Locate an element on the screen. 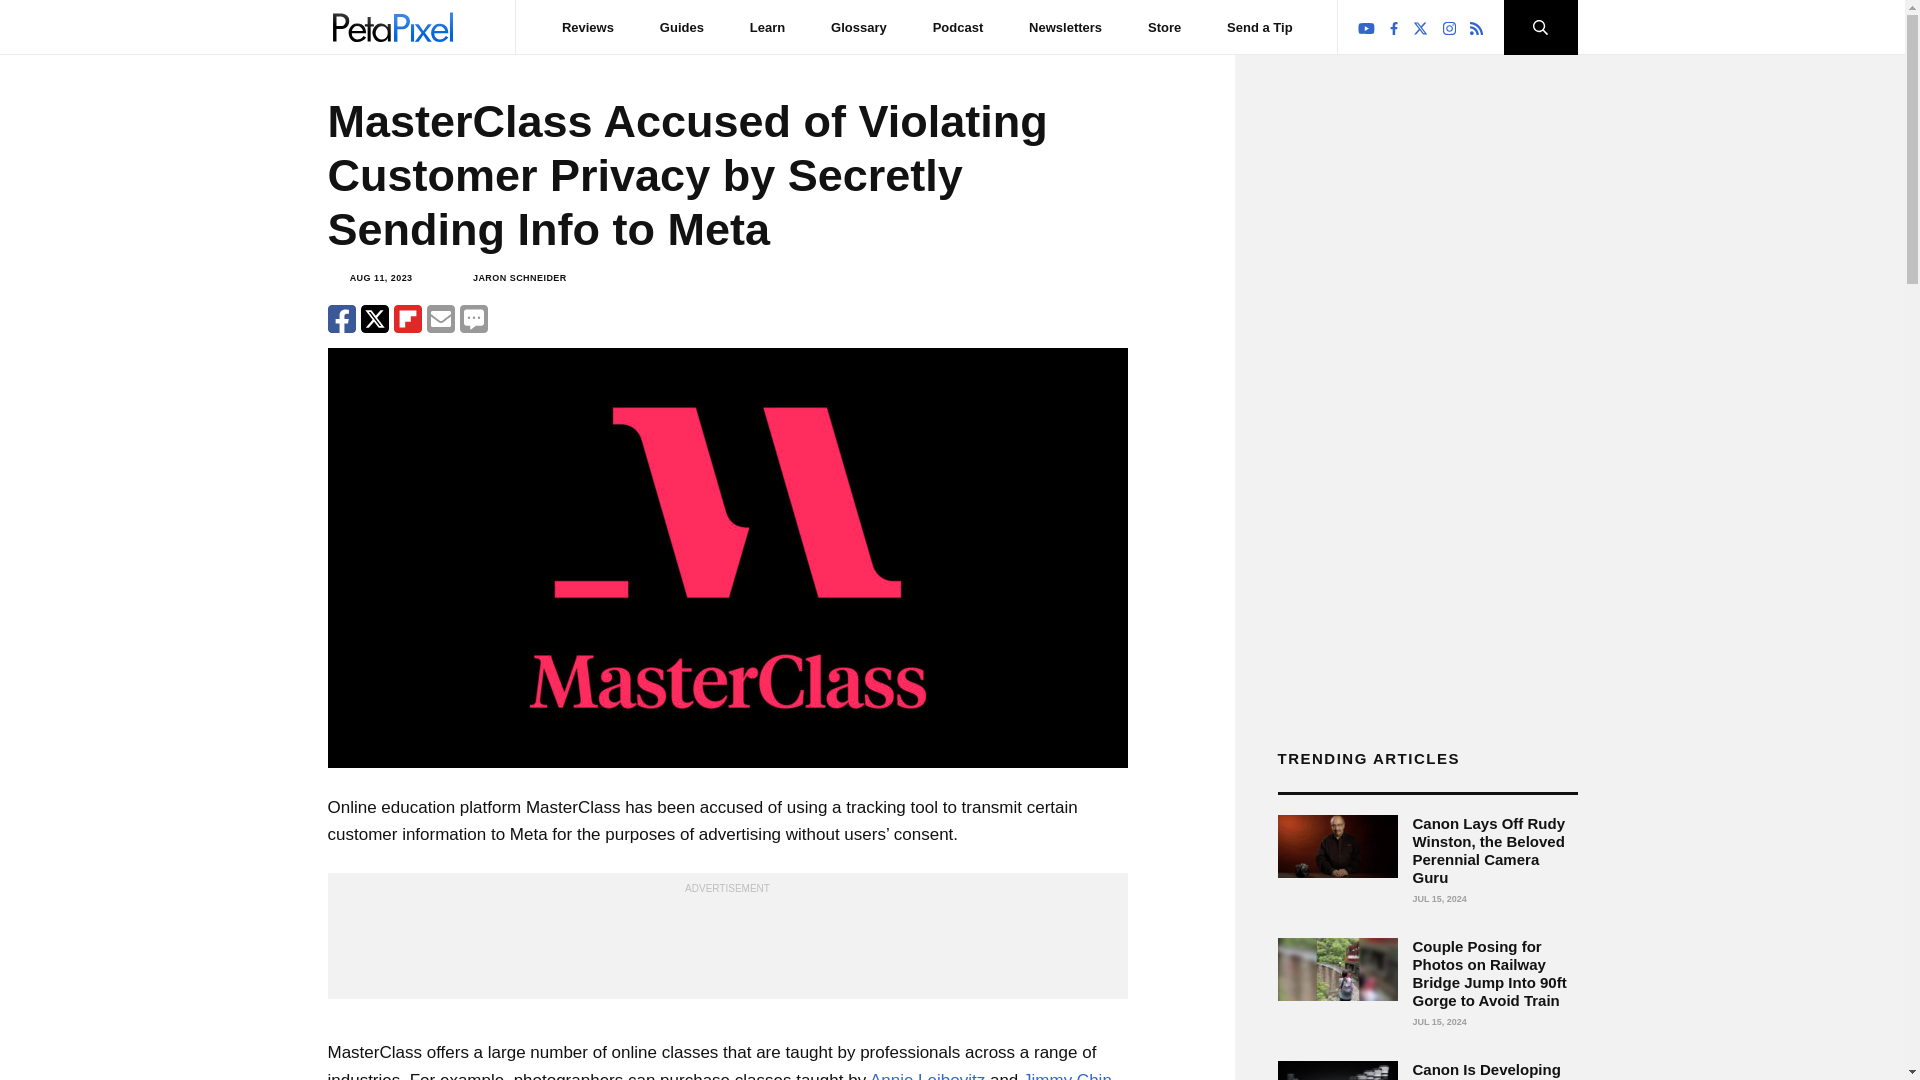  RSS Feed is located at coordinates (1476, 28).